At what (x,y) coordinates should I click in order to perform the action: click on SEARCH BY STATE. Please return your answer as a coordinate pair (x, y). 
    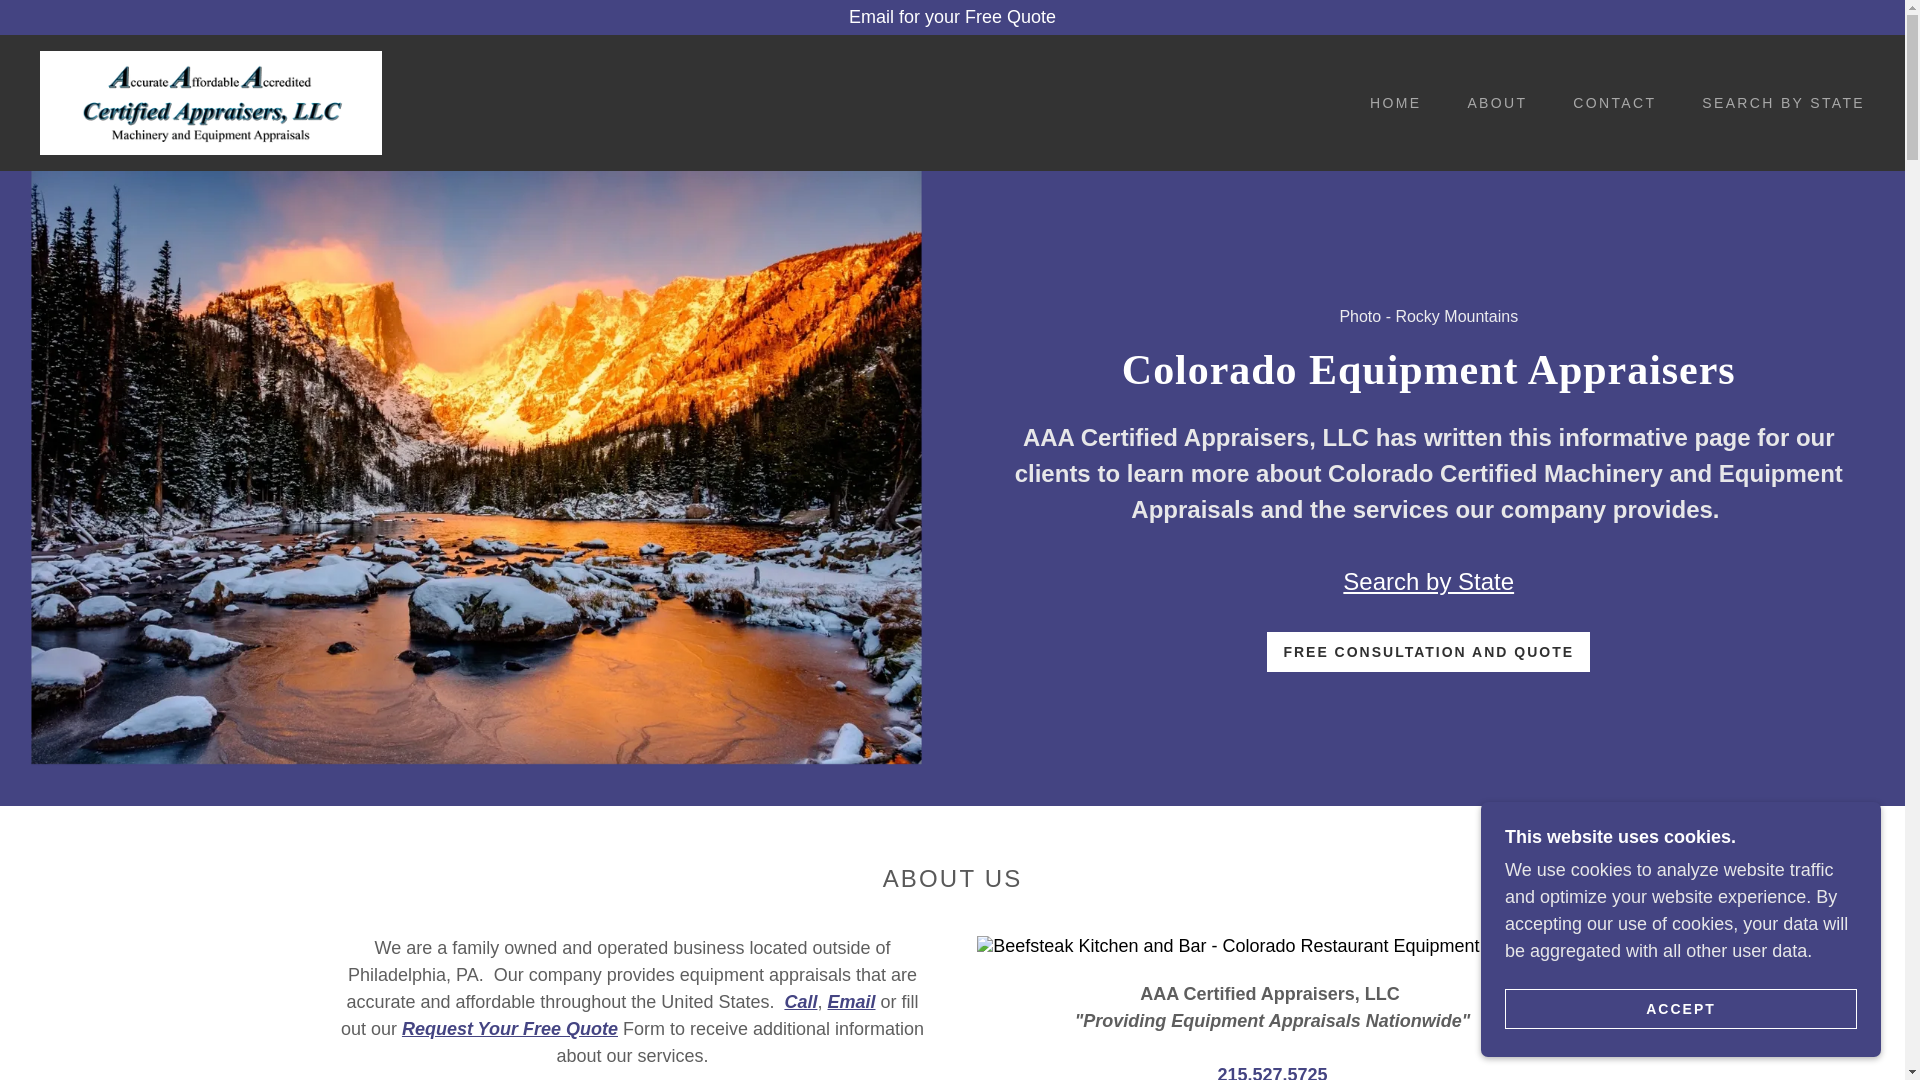
    Looking at the image, I should click on (1776, 102).